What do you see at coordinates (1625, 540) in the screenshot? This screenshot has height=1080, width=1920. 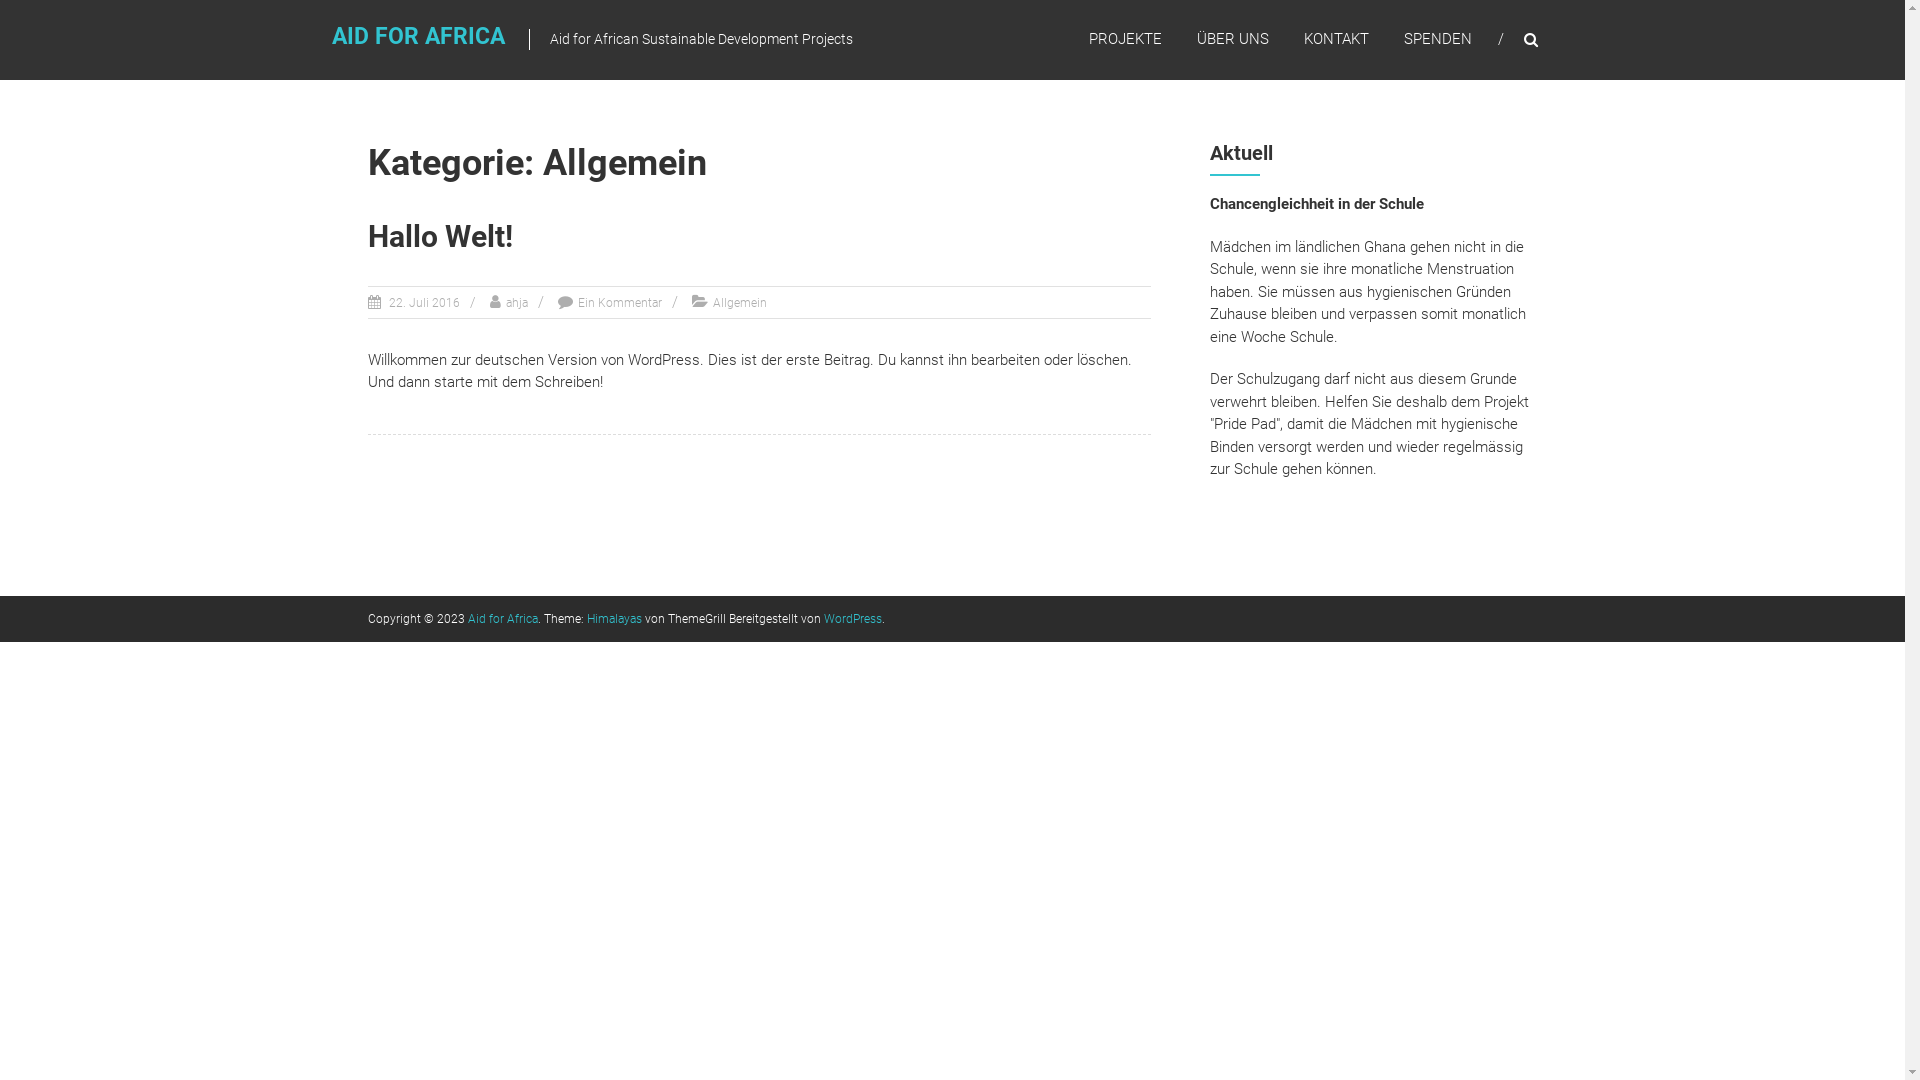 I see `Suche` at bounding box center [1625, 540].